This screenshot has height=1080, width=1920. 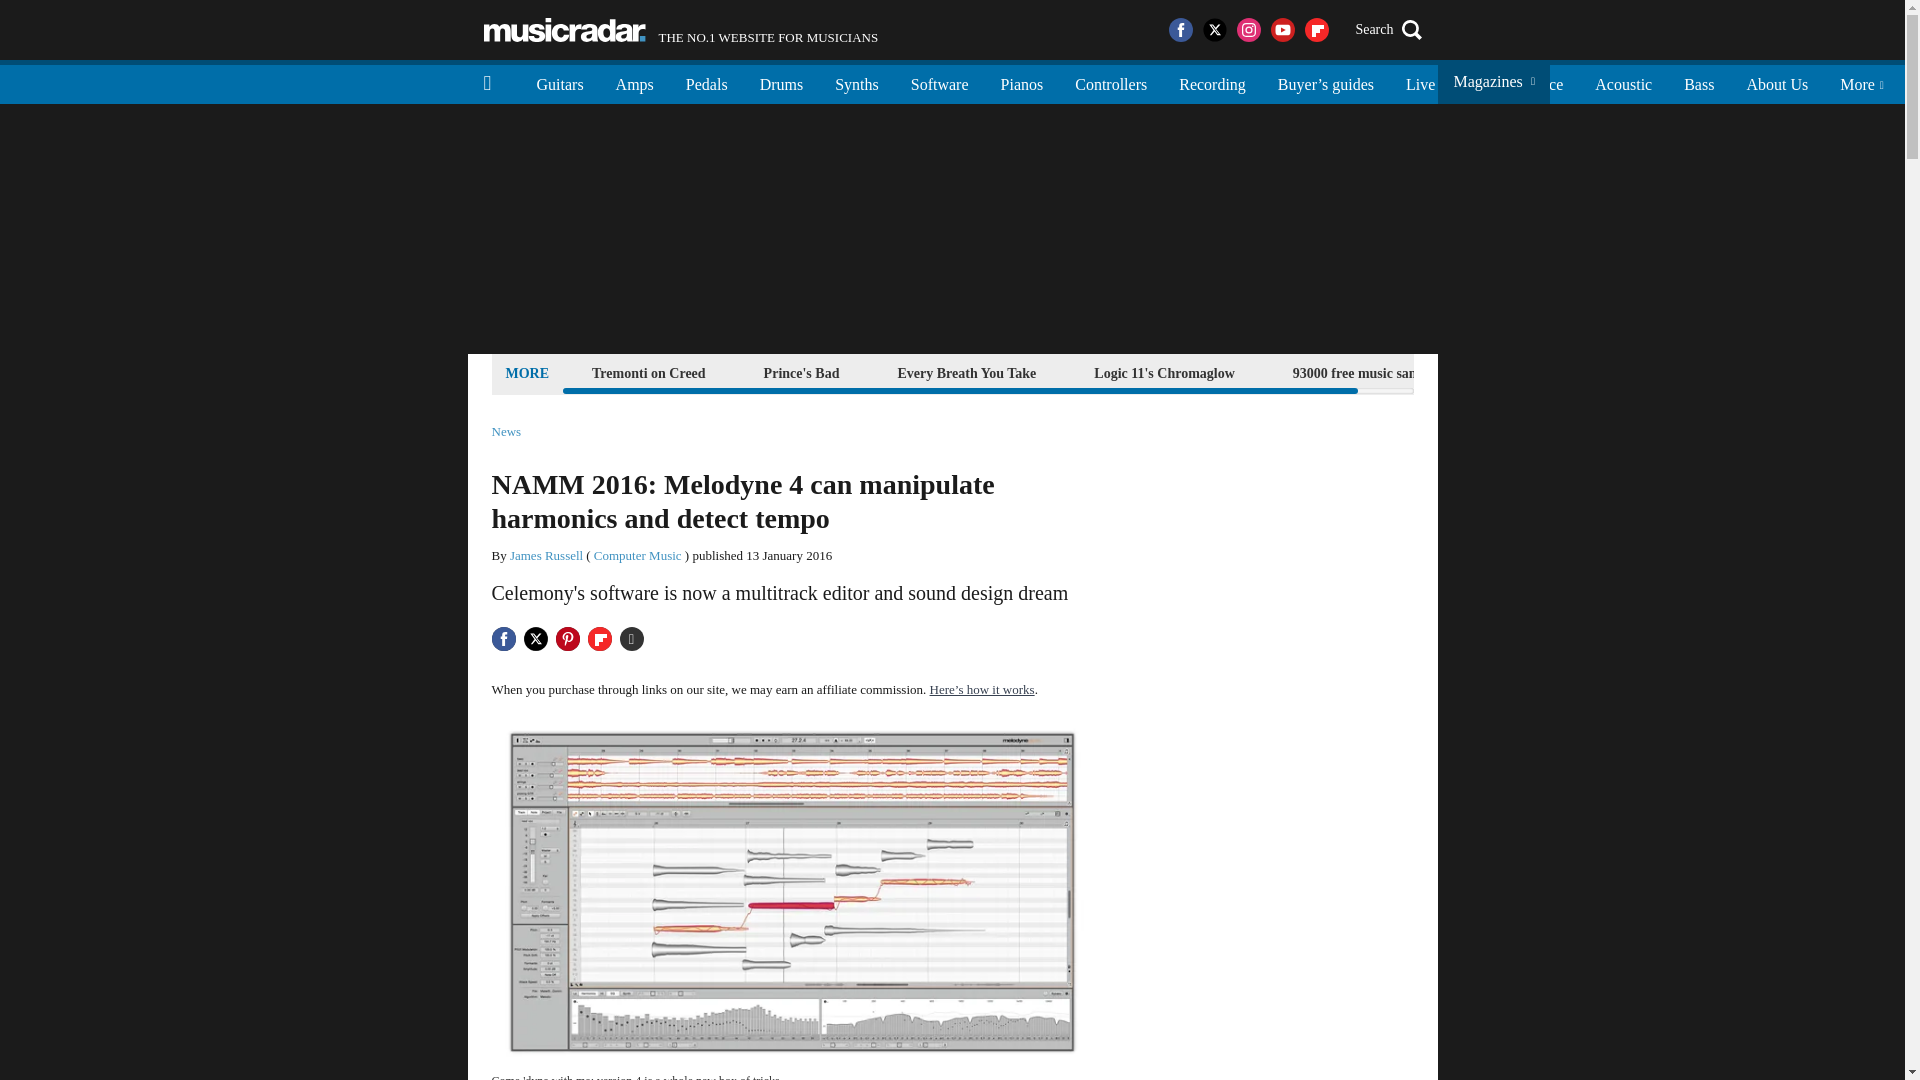 What do you see at coordinates (648, 372) in the screenshot?
I see `Tremonti on Creed` at bounding box center [648, 372].